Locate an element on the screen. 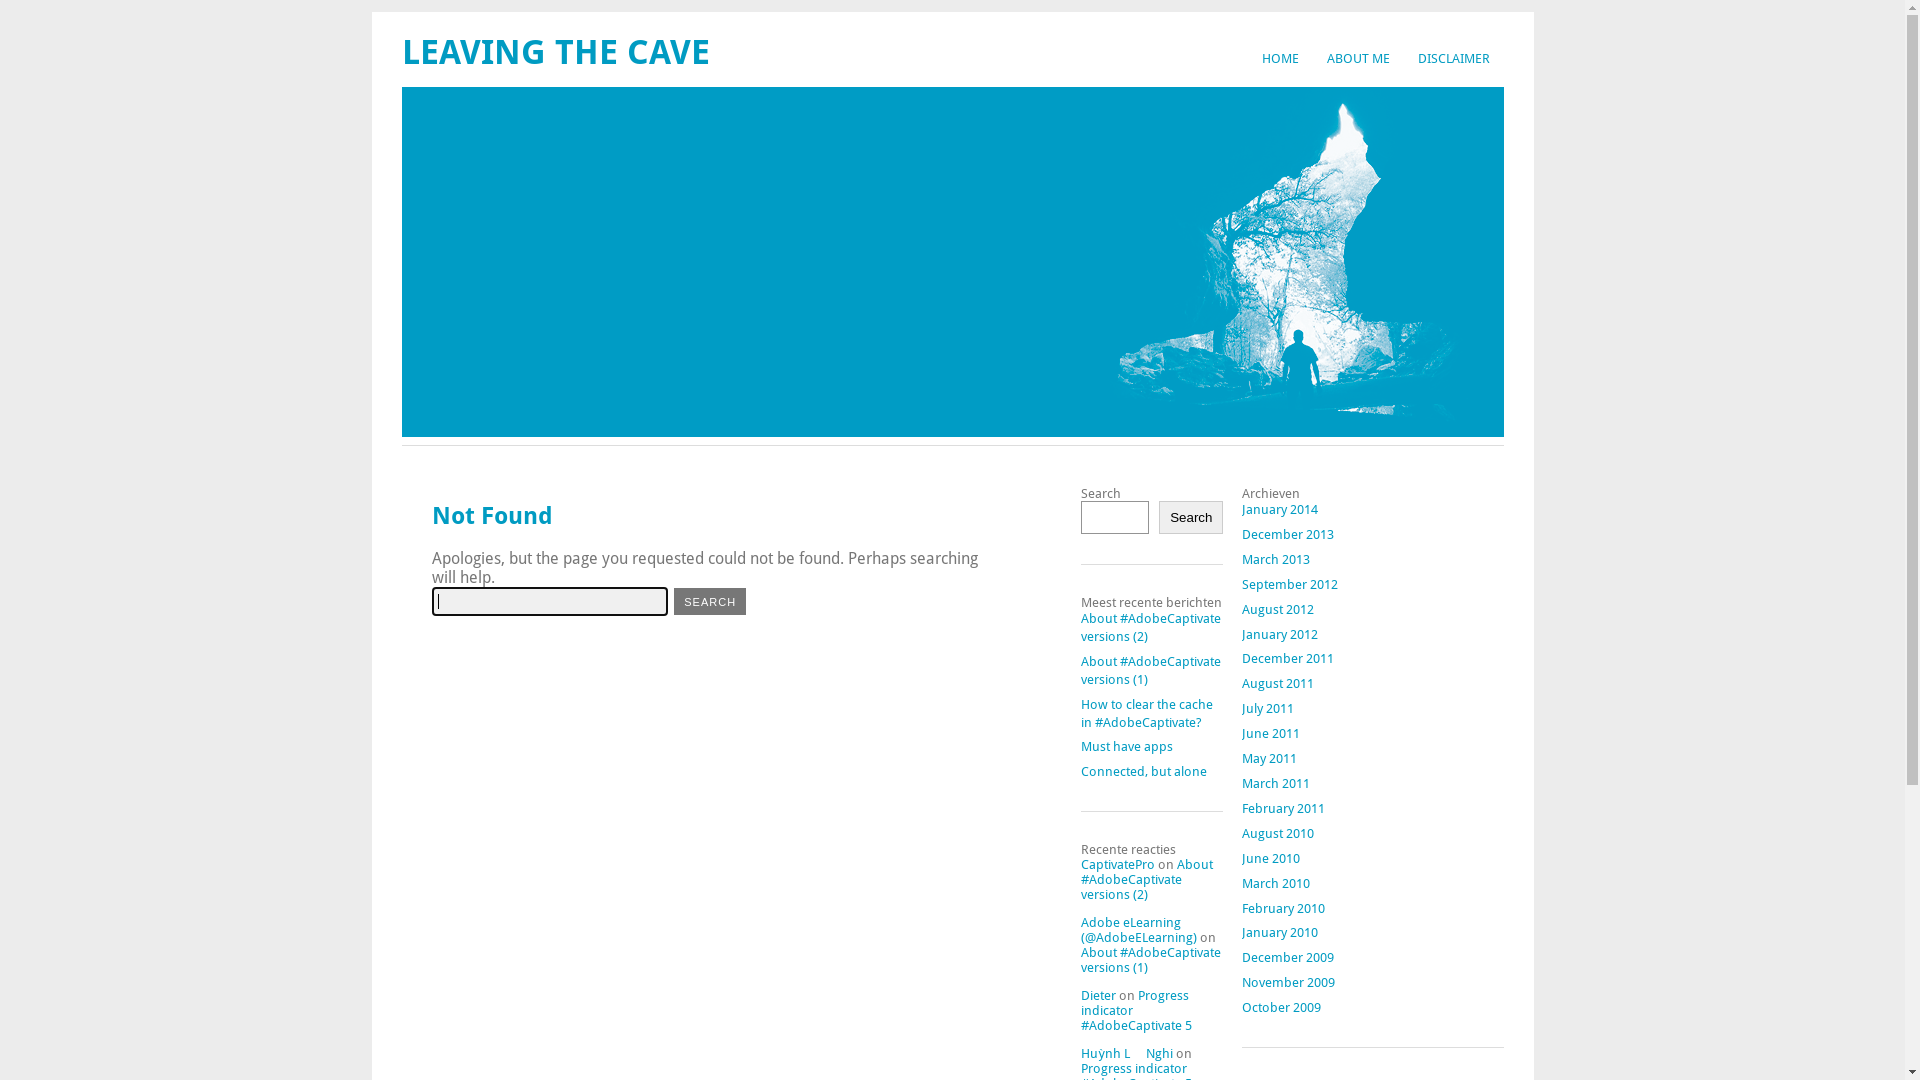 This screenshot has width=1920, height=1080. November 2009 is located at coordinates (1288, 982).